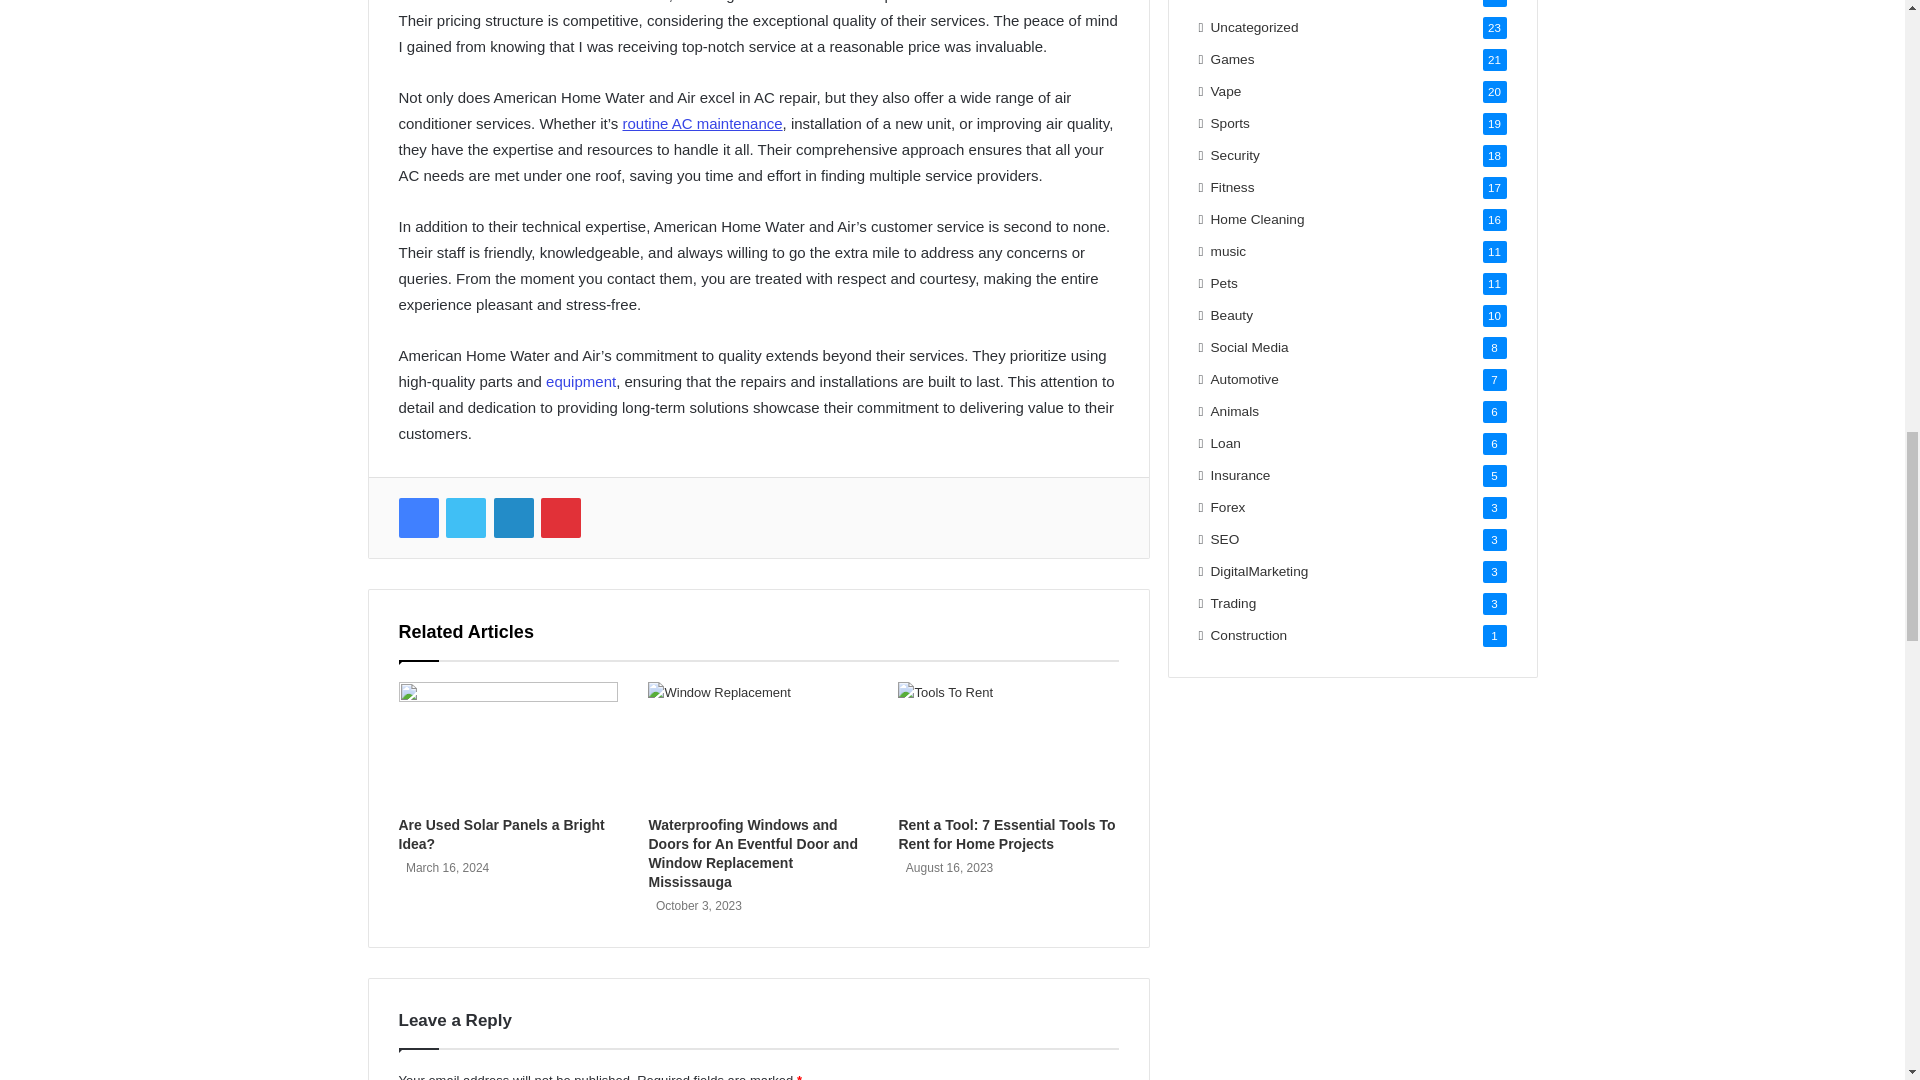  I want to click on equipment, so click(580, 380).